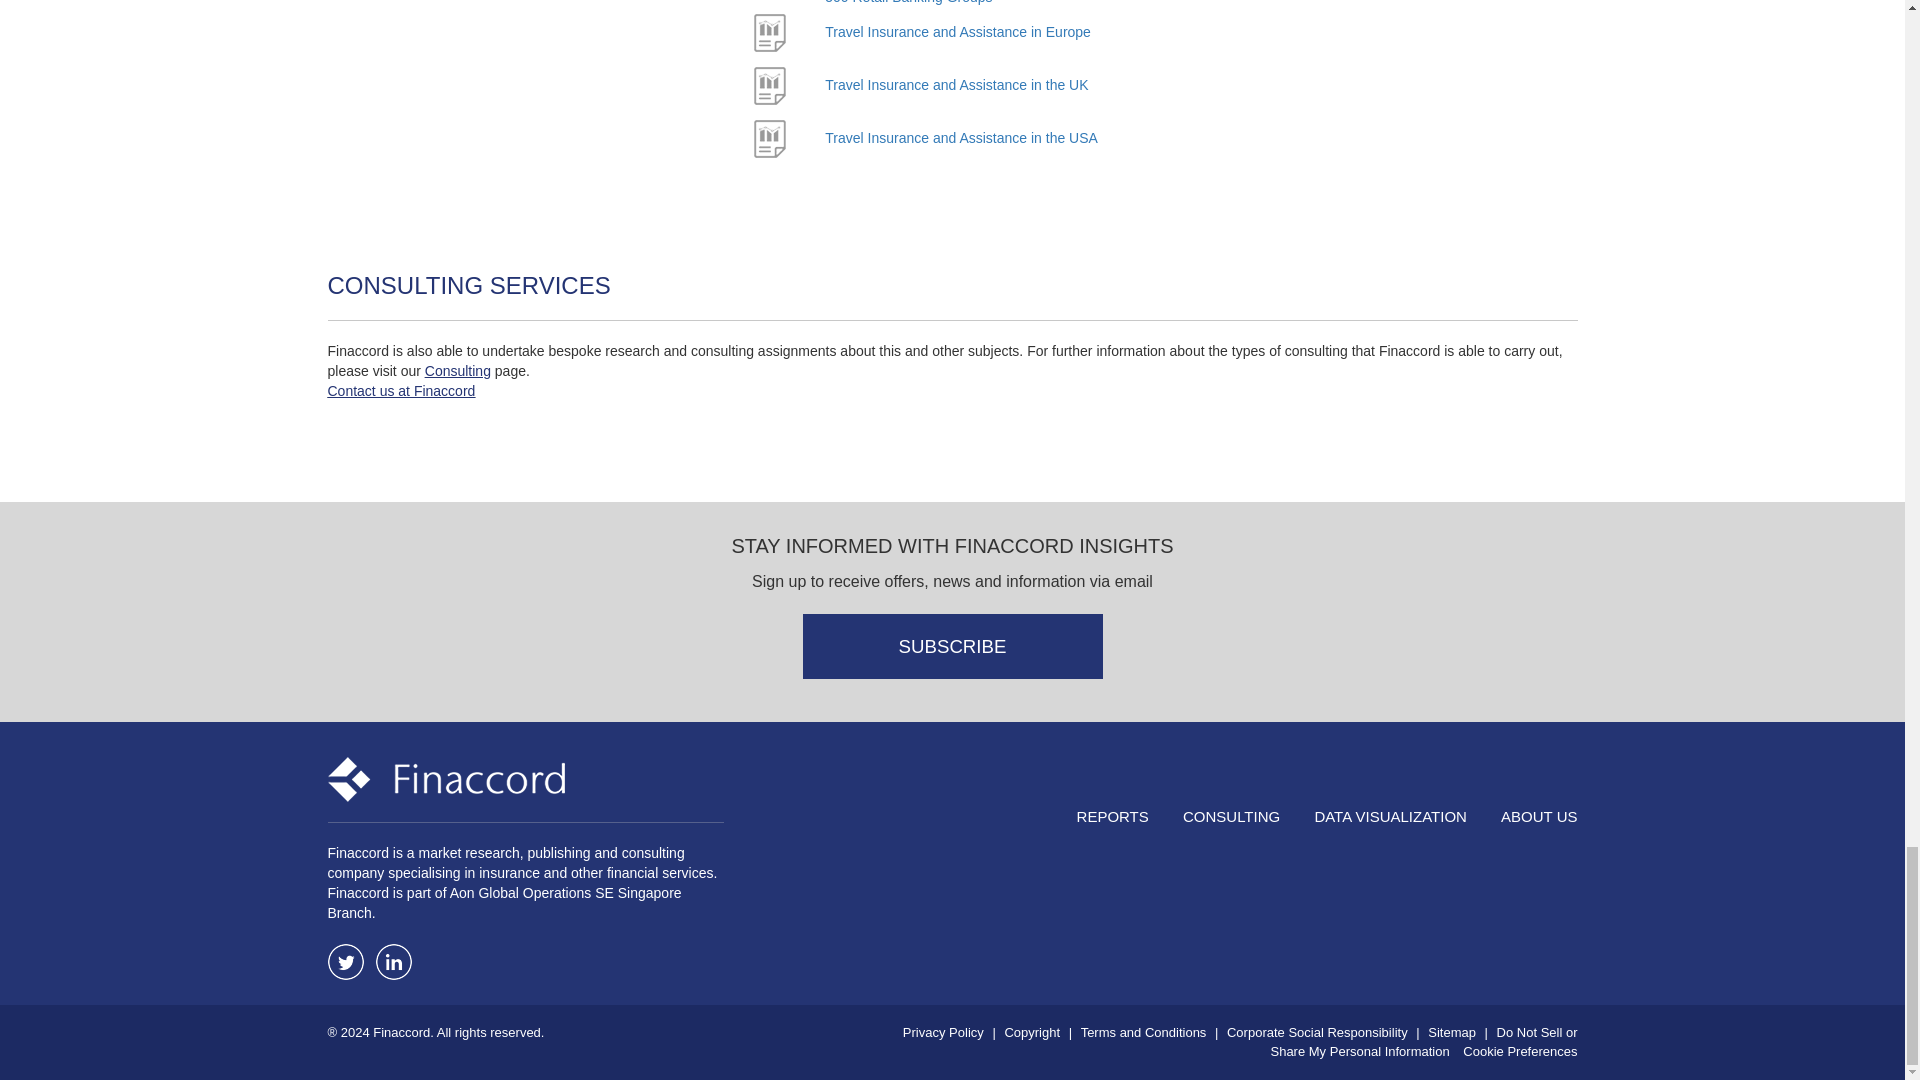 The image size is (1920, 1080). What do you see at coordinates (952, 646) in the screenshot?
I see `SUBSCRIBE` at bounding box center [952, 646].